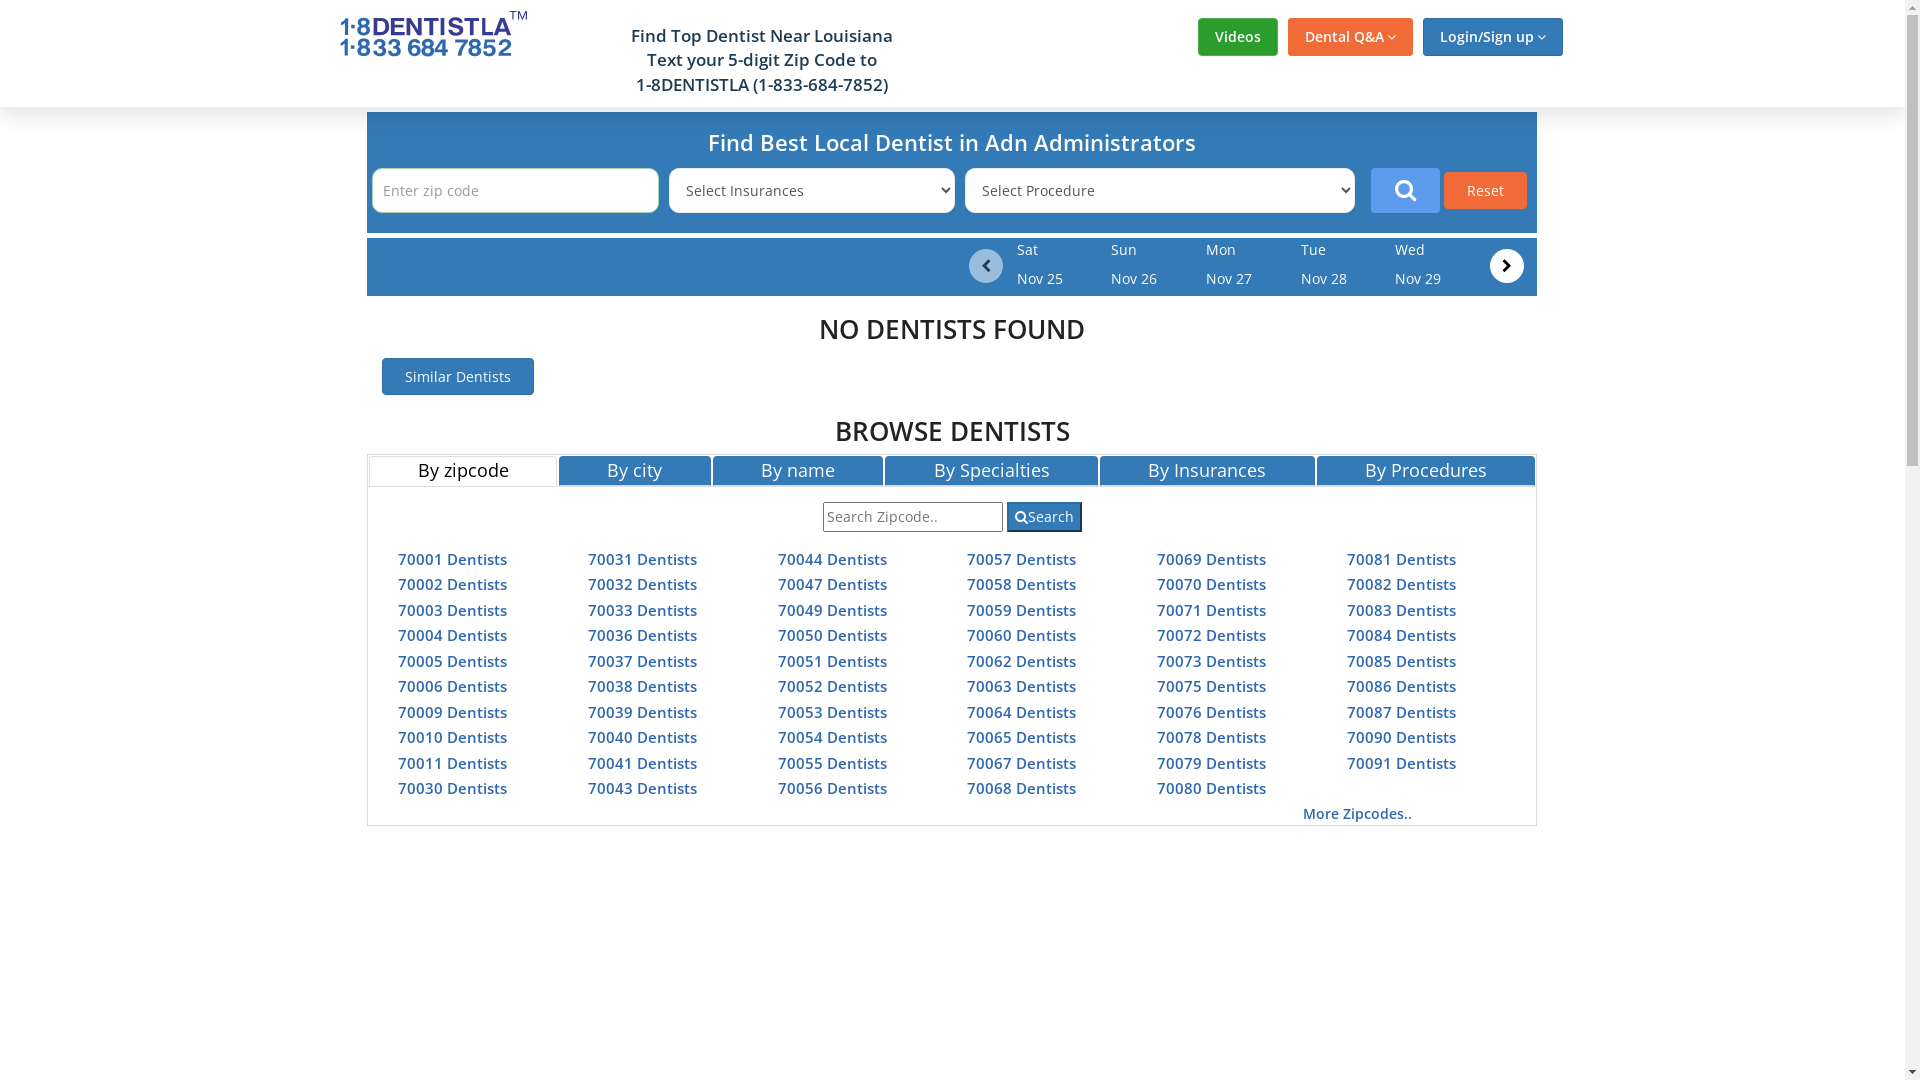 The width and height of the screenshot is (1920, 1080). I want to click on 70054 Dentists, so click(832, 737).